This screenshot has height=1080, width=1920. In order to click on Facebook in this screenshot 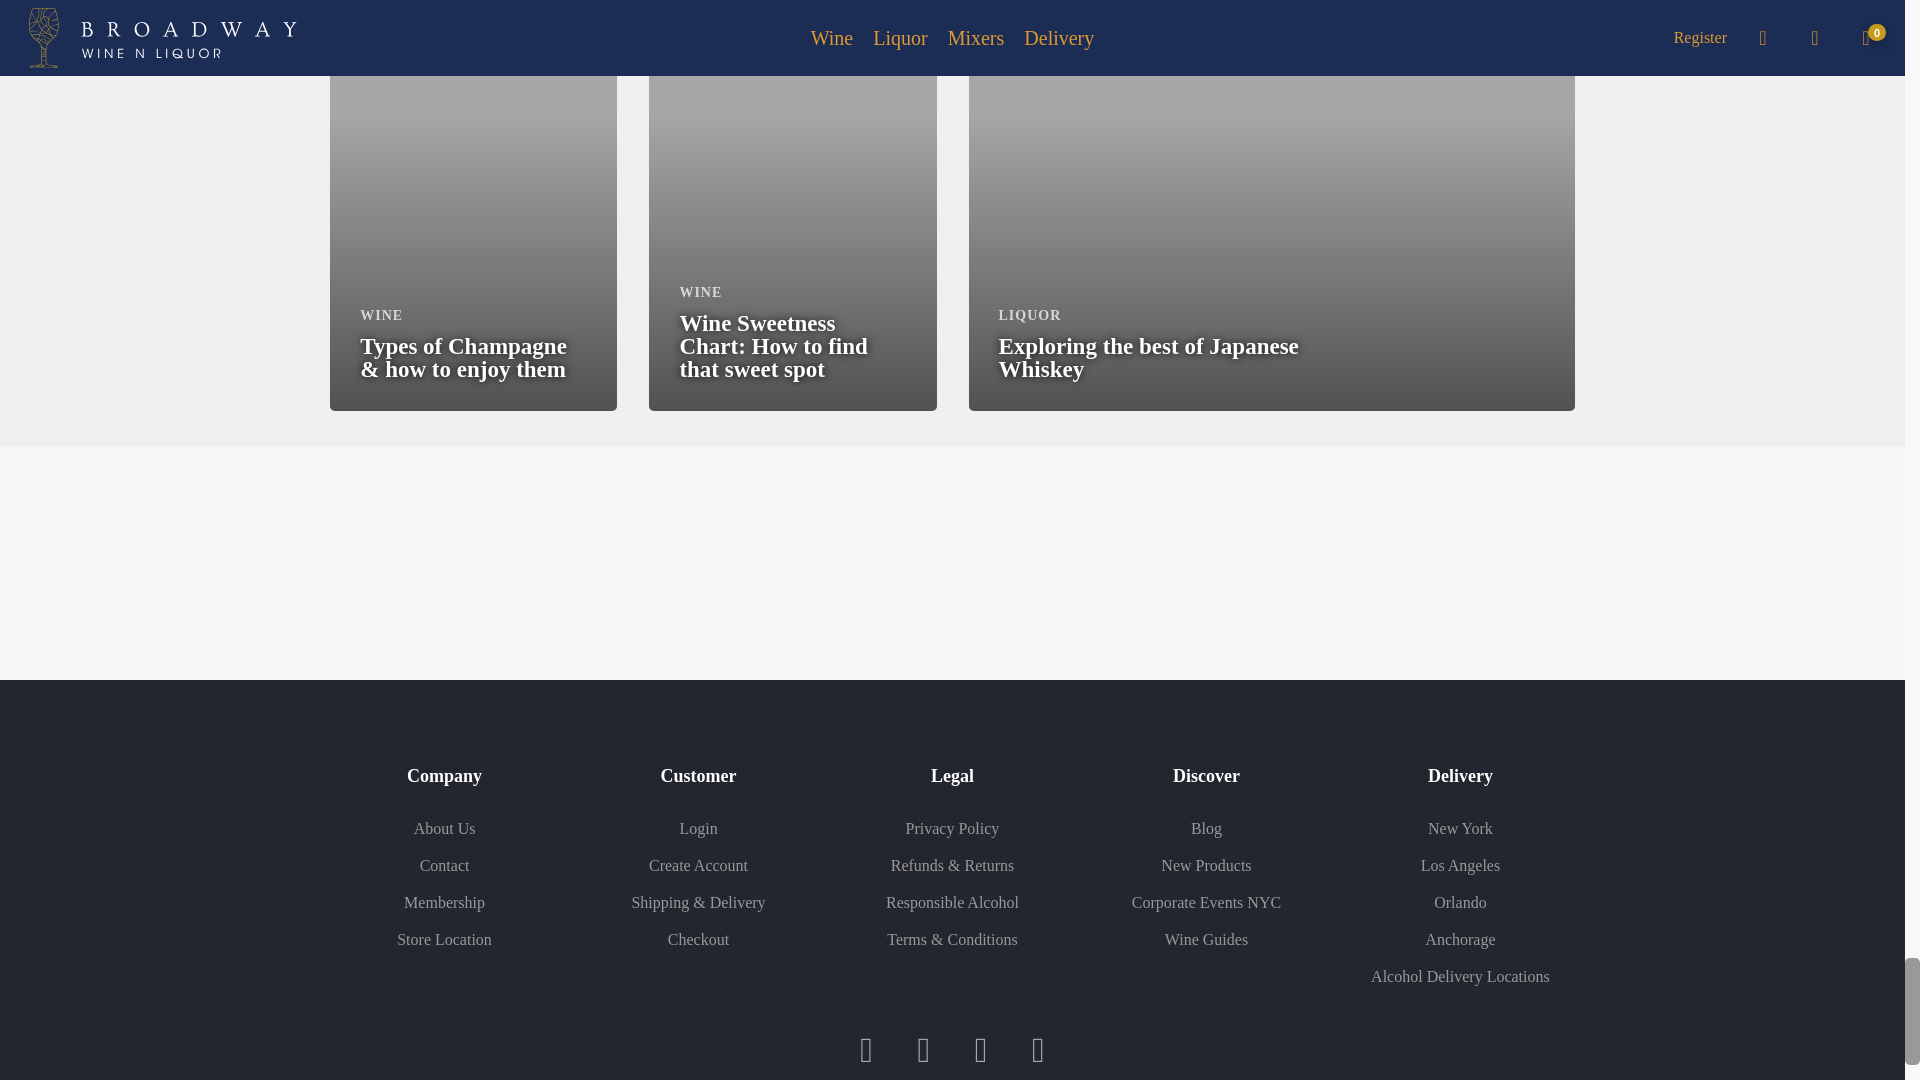, I will do `click(866, 1050)`.